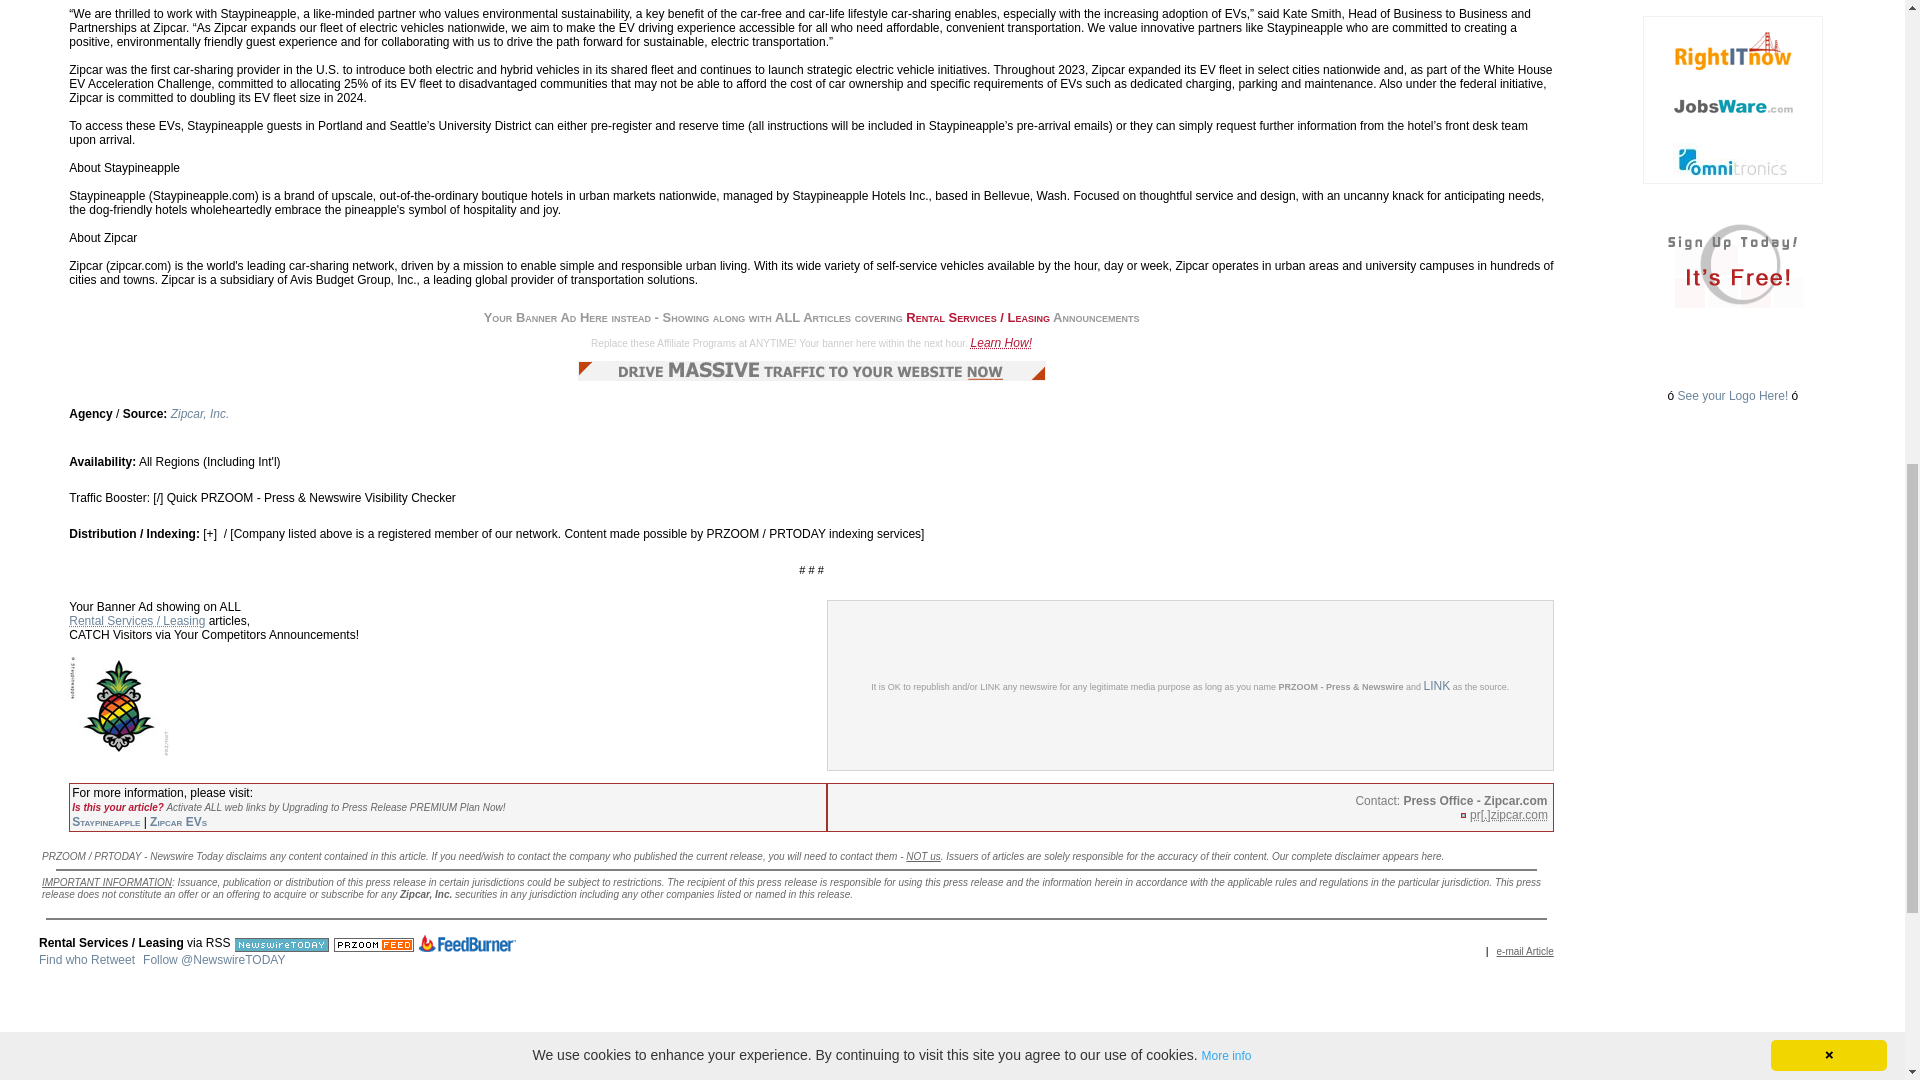  What do you see at coordinates (86, 959) in the screenshot?
I see `Find who Retweet` at bounding box center [86, 959].